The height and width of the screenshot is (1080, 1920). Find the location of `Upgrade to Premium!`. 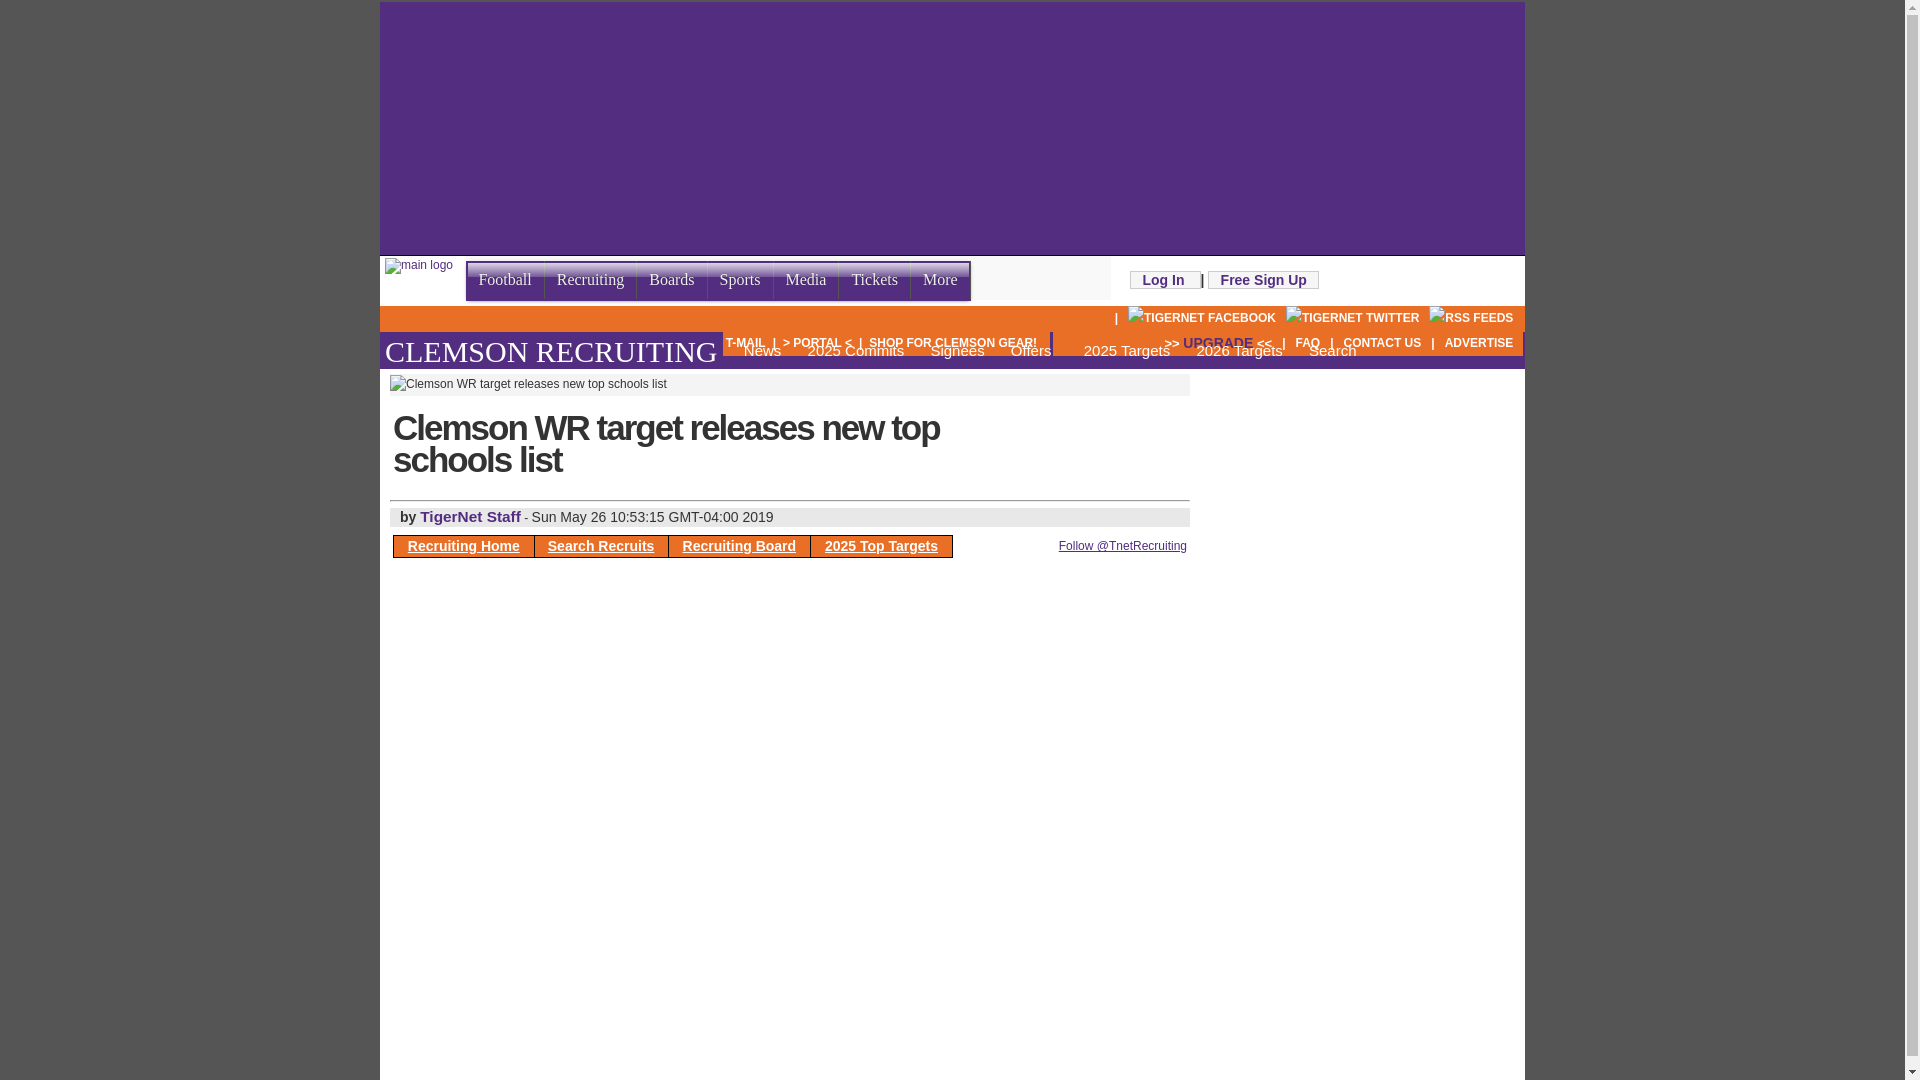

Upgrade to Premium! is located at coordinates (1218, 342).